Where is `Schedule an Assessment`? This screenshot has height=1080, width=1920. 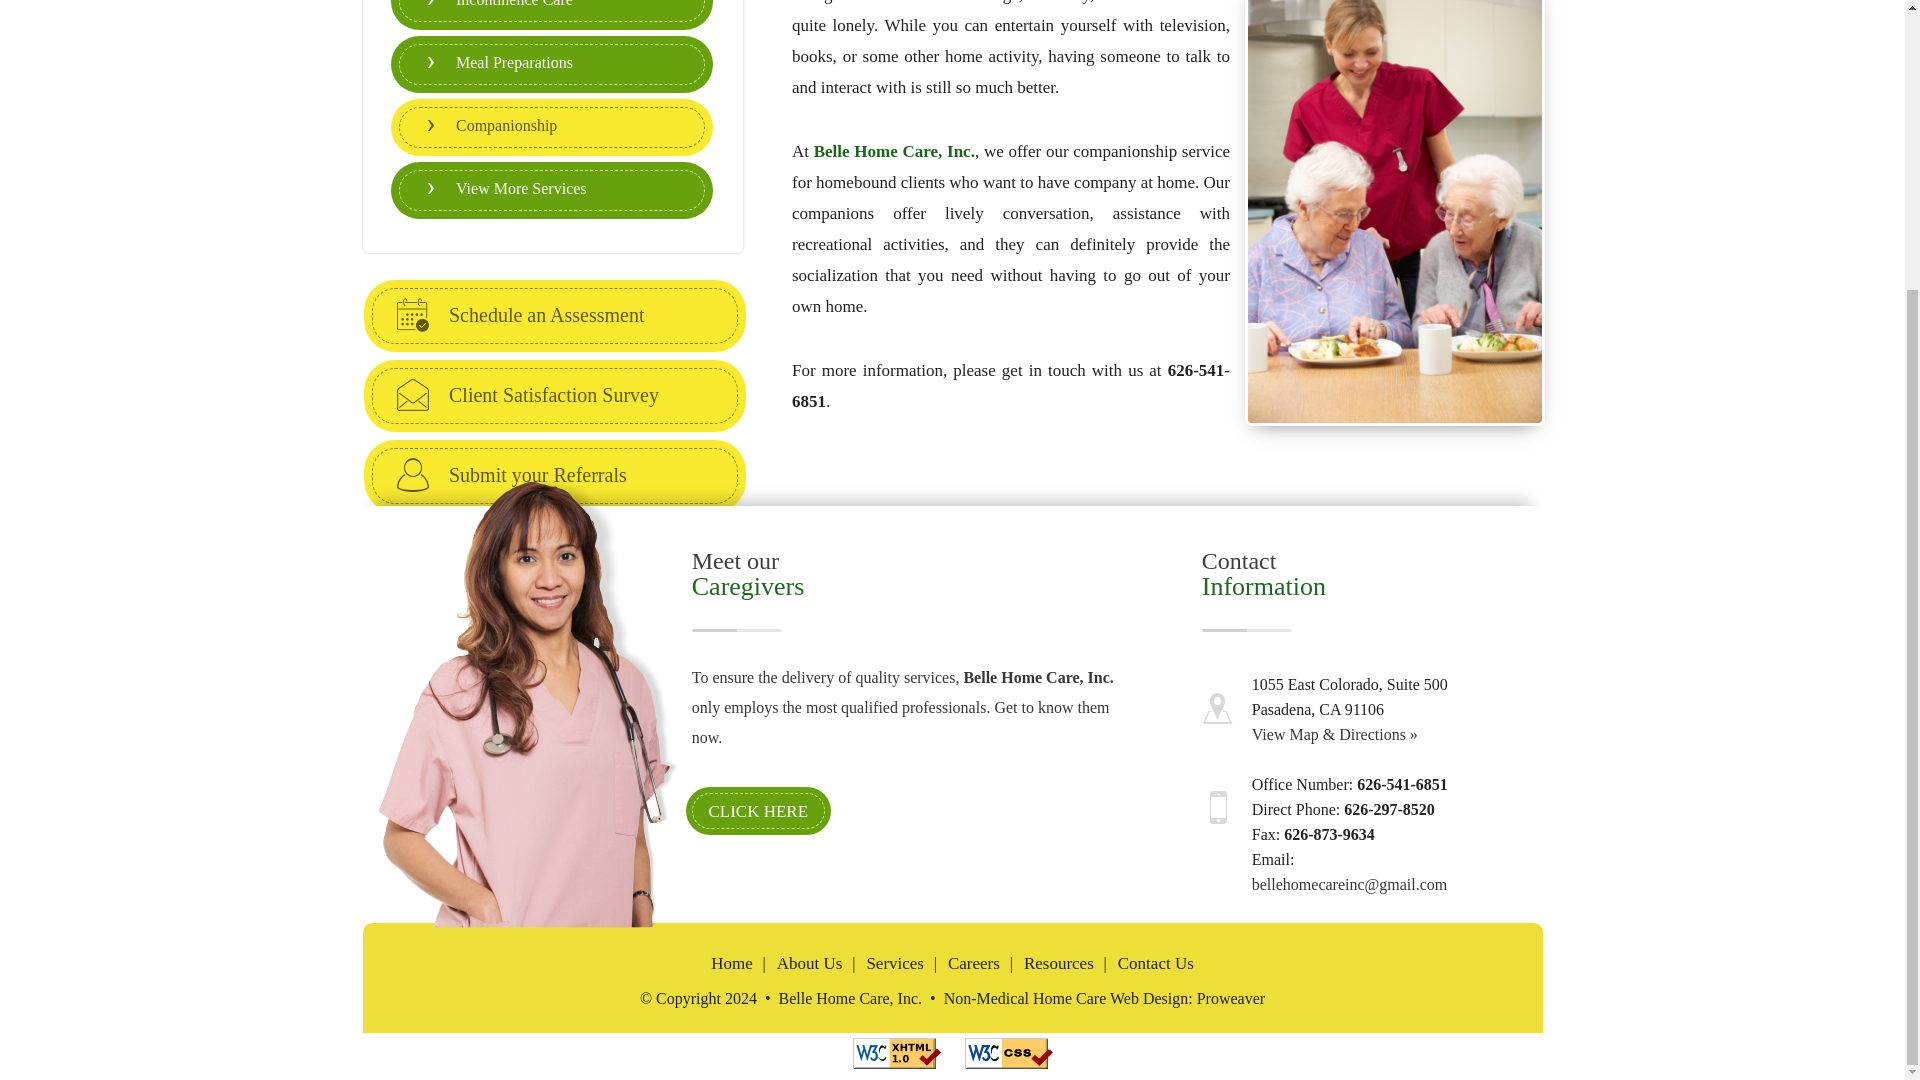
Schedule an Assessment is located at coordinates (554, 316).